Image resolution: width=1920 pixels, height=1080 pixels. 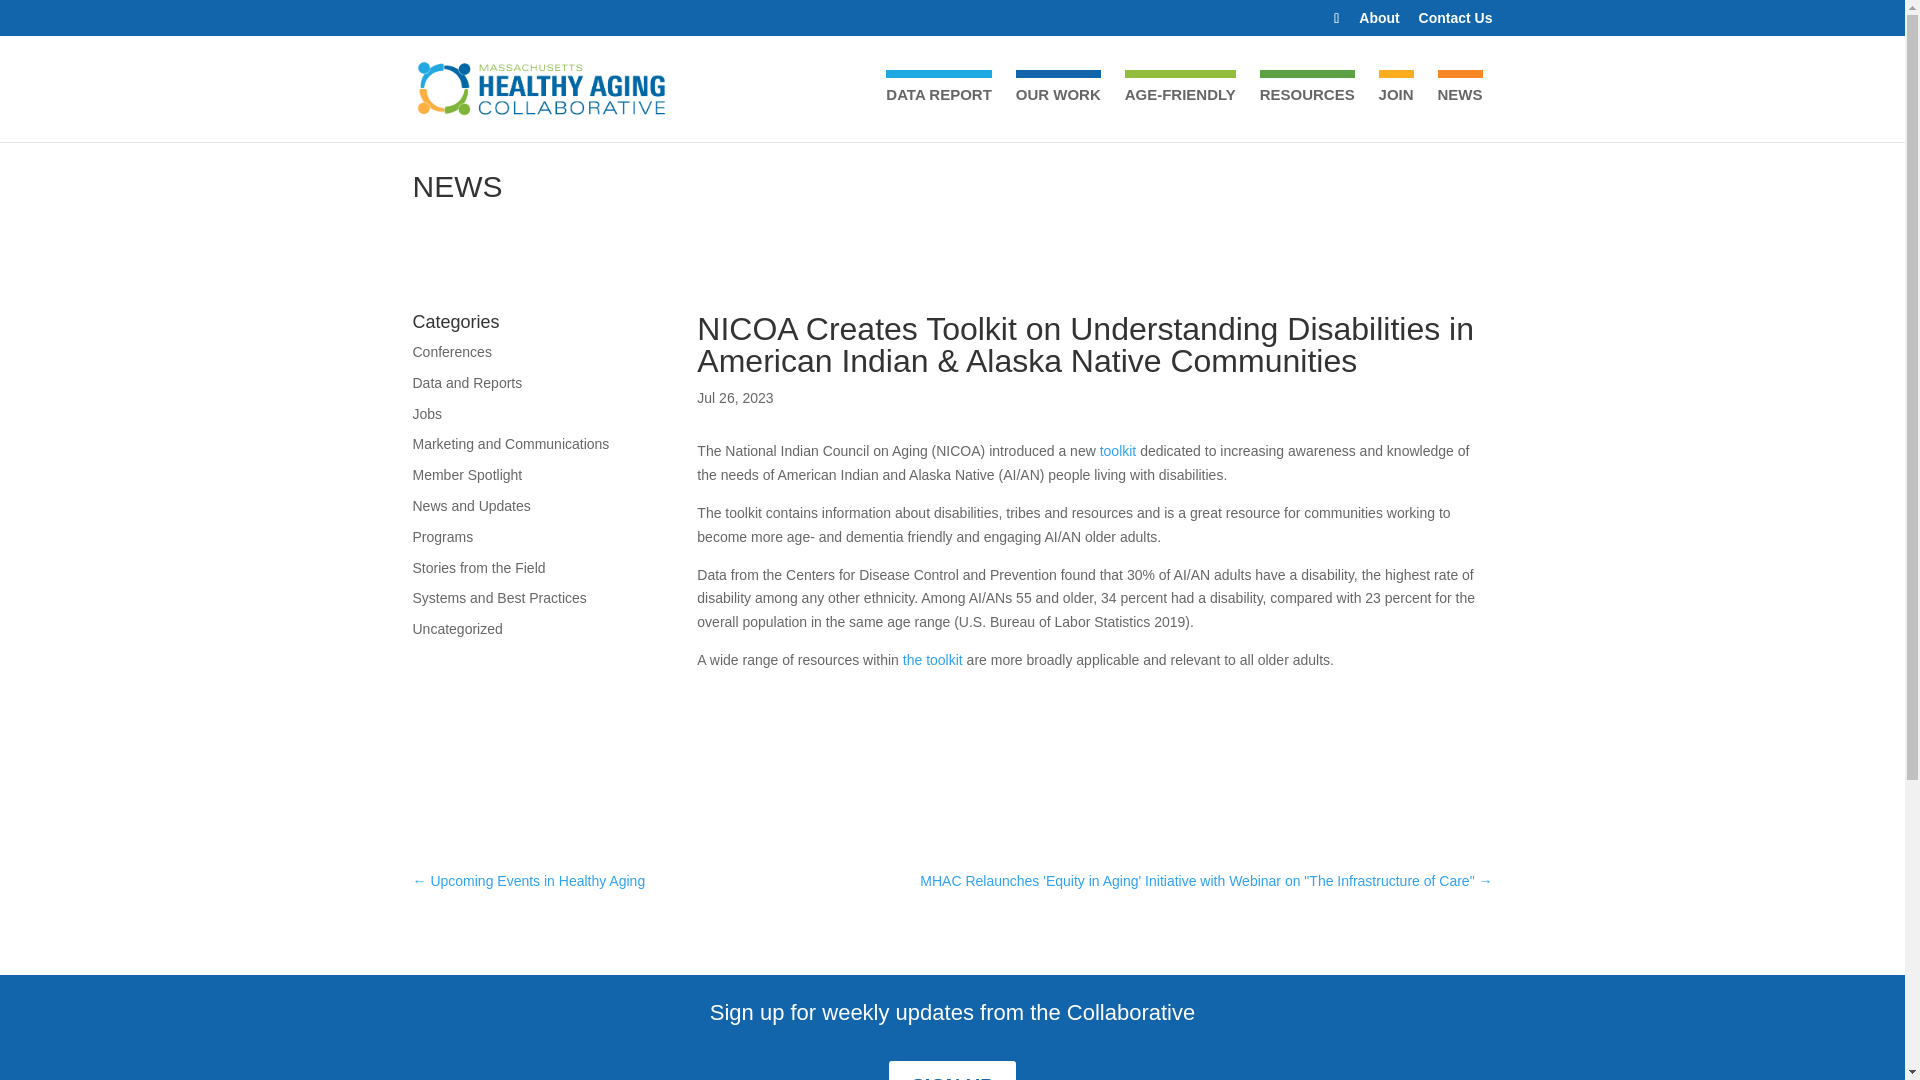 What do you see at coordinates (1456, 22) in the screenshot?
I see `Contact Us` at bounding box center [1456, 22].